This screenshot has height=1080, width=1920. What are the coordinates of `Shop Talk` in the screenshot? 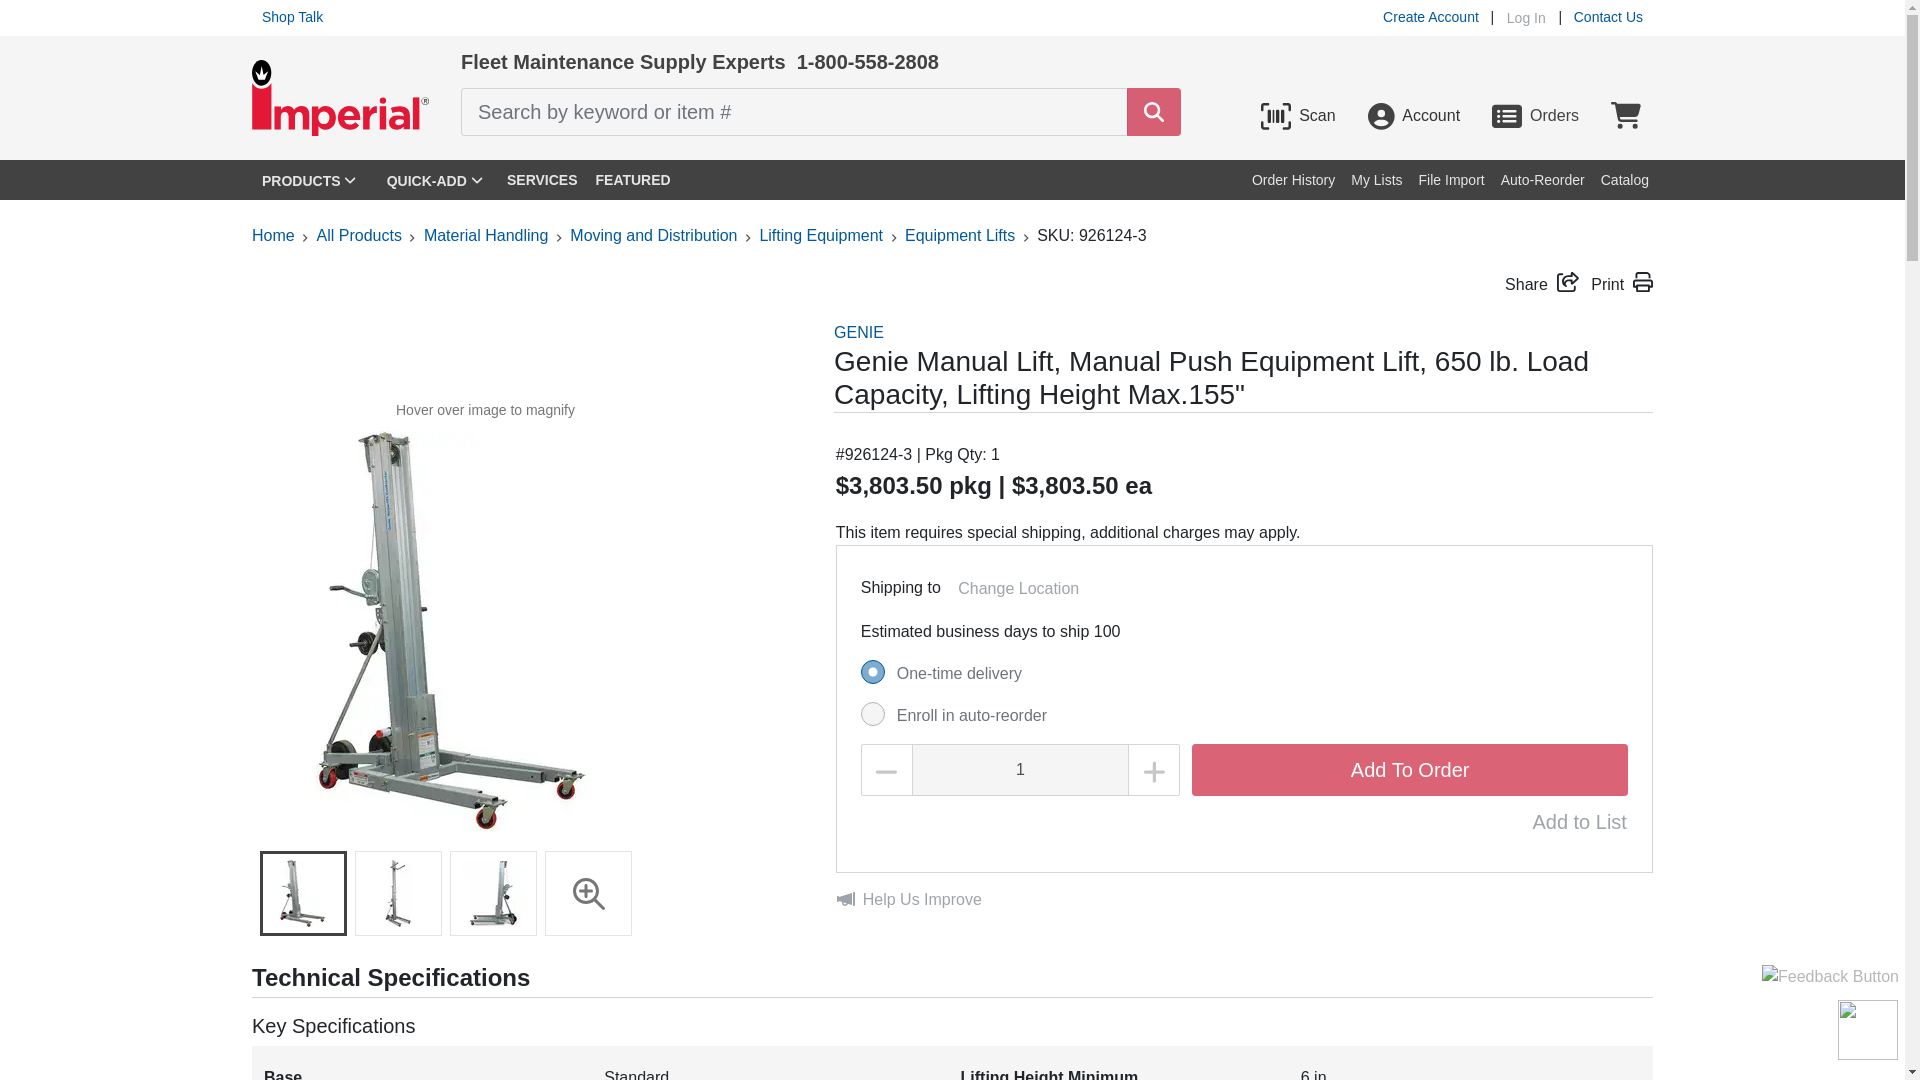 It's located at (292, 16).